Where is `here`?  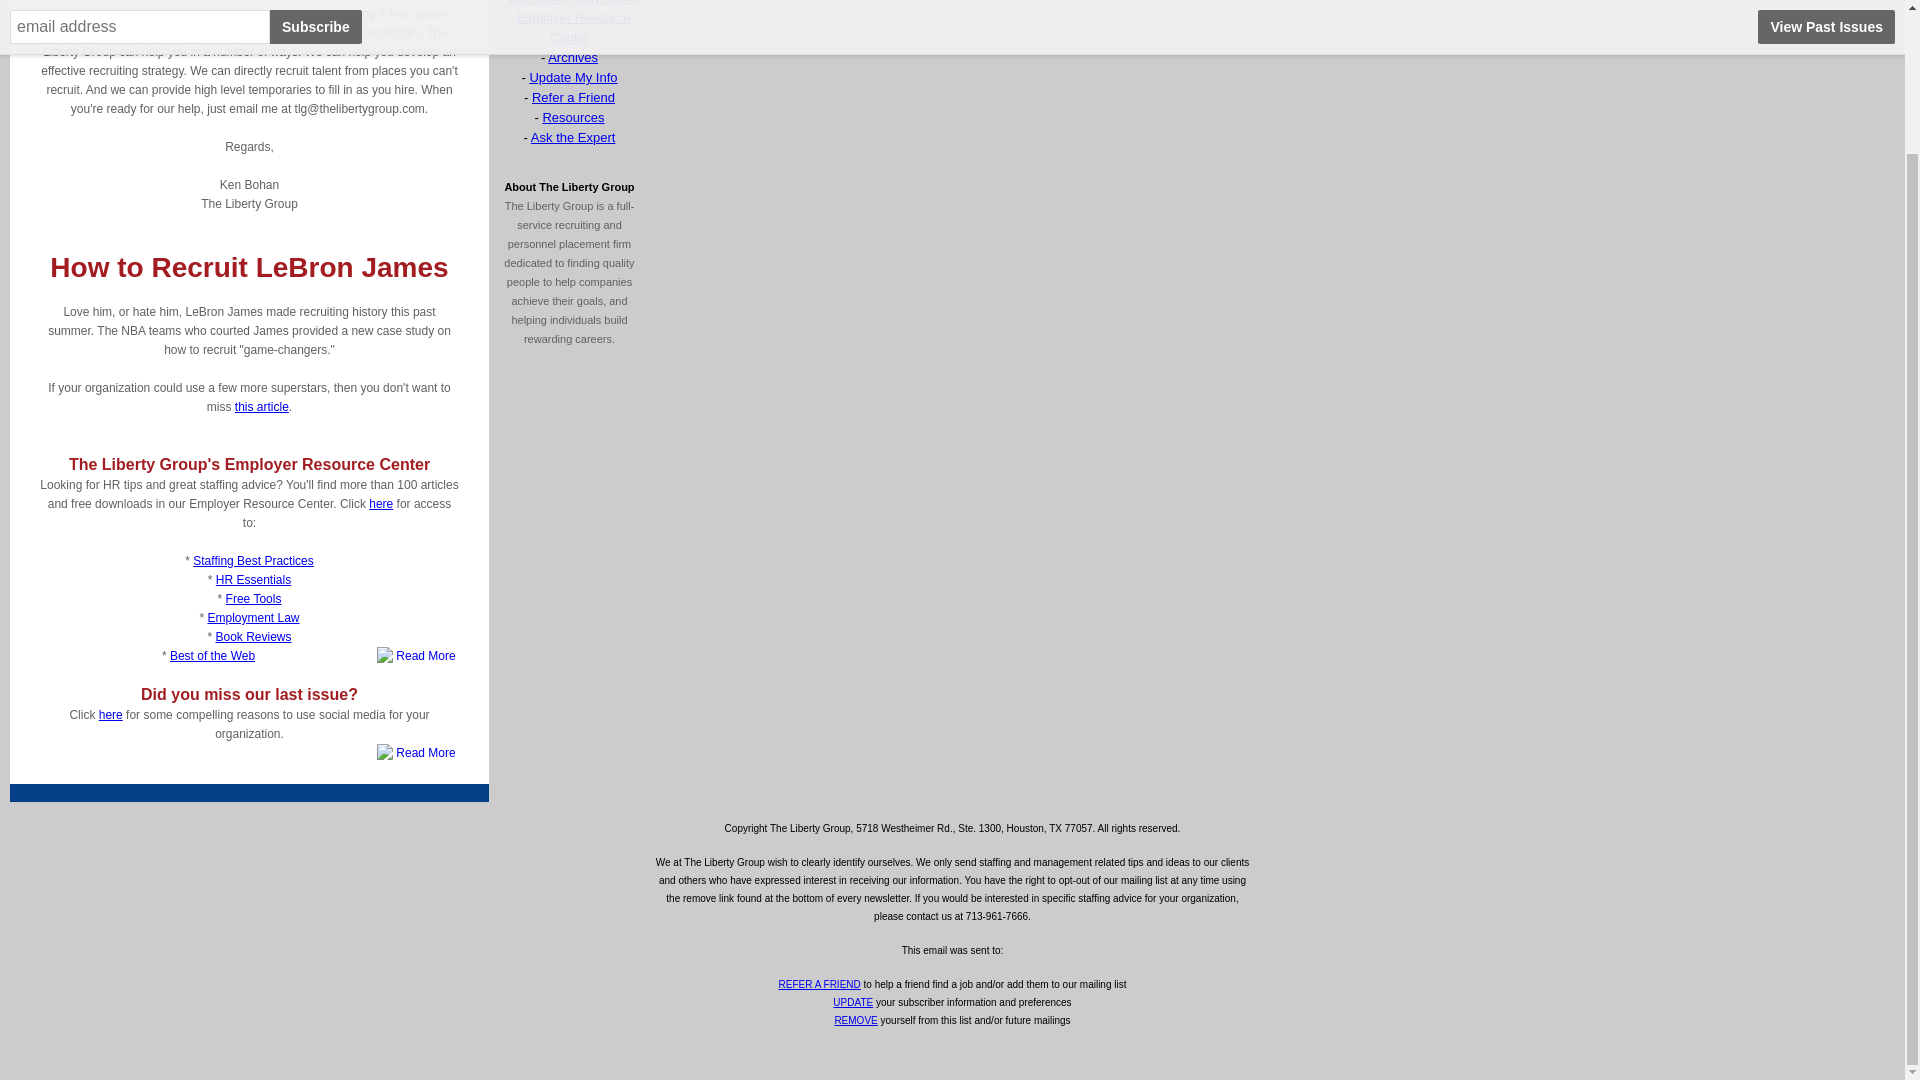
here is located at coordinates (380, 503).